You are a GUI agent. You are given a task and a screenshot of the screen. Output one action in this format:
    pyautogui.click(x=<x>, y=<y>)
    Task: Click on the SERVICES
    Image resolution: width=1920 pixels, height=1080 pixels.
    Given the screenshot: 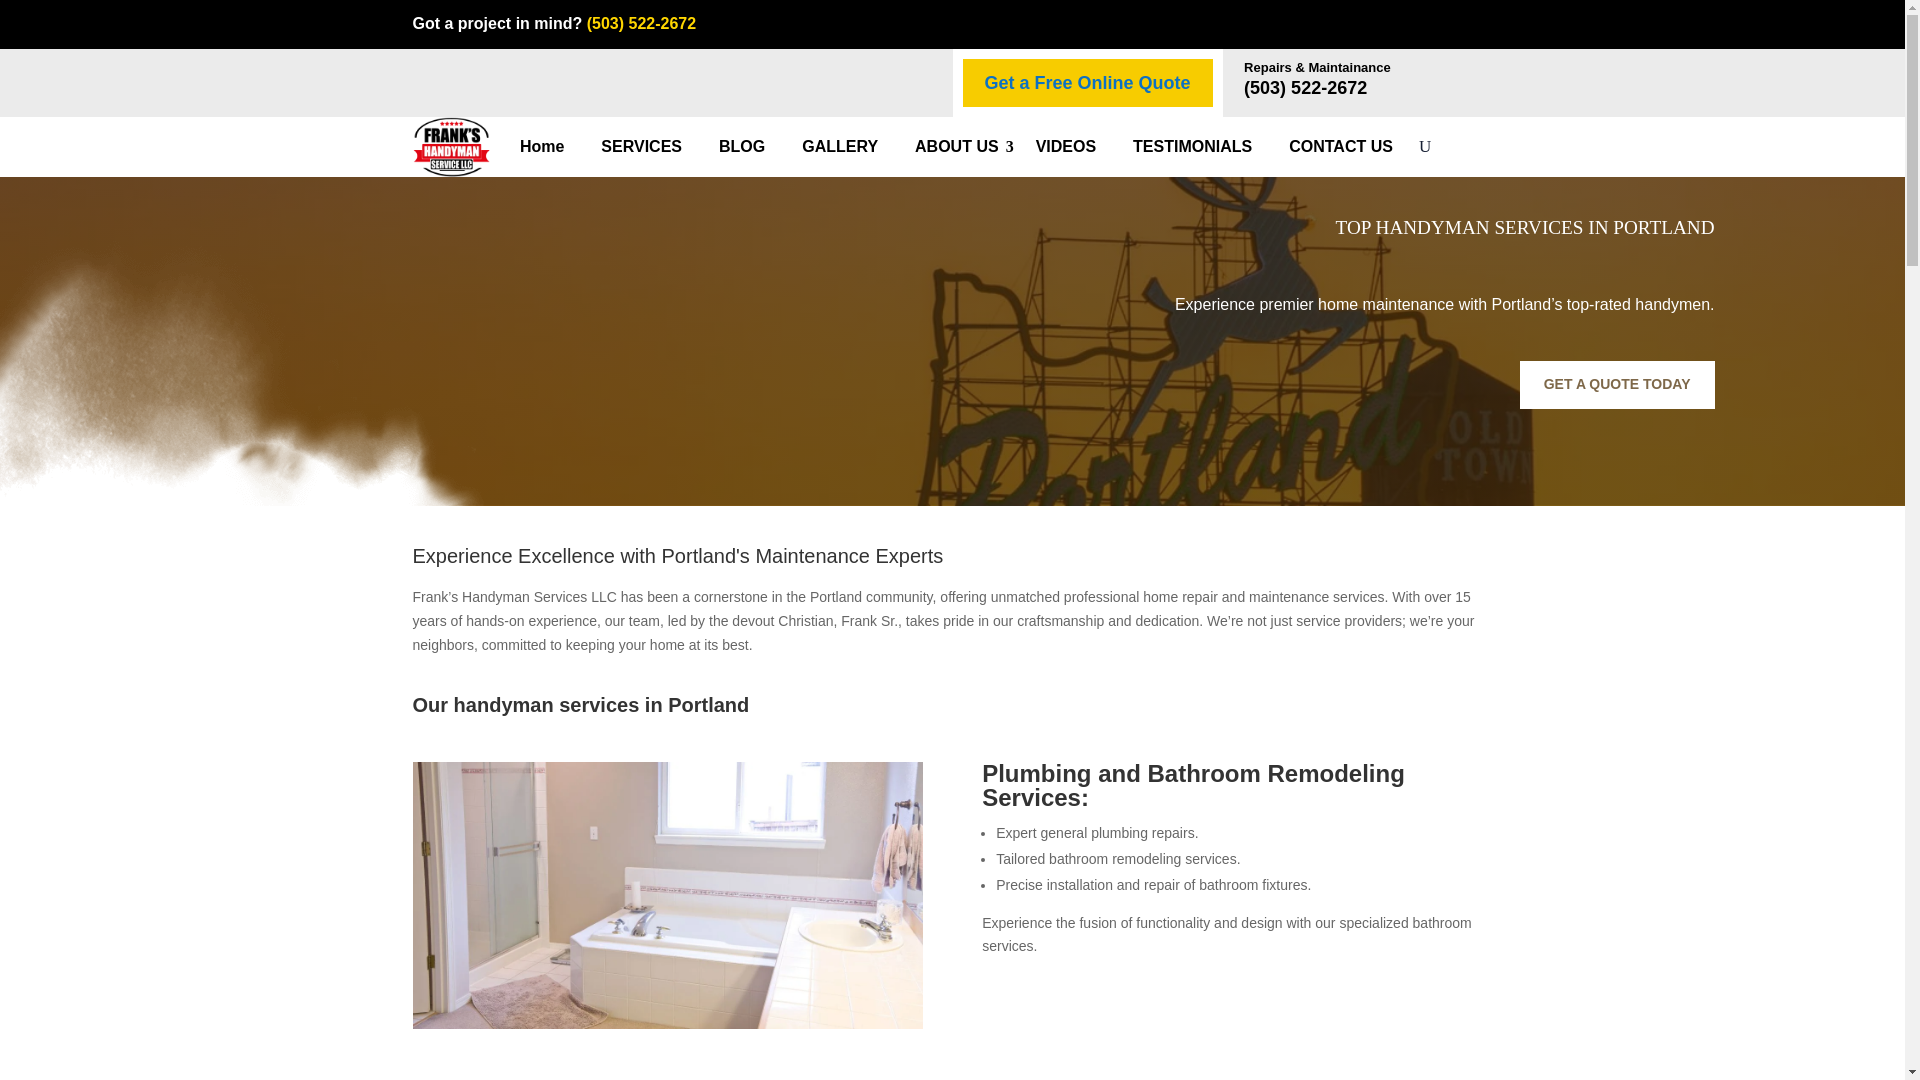 What is the action you would take?
    pyautogui.click(x=648, y=146)
    